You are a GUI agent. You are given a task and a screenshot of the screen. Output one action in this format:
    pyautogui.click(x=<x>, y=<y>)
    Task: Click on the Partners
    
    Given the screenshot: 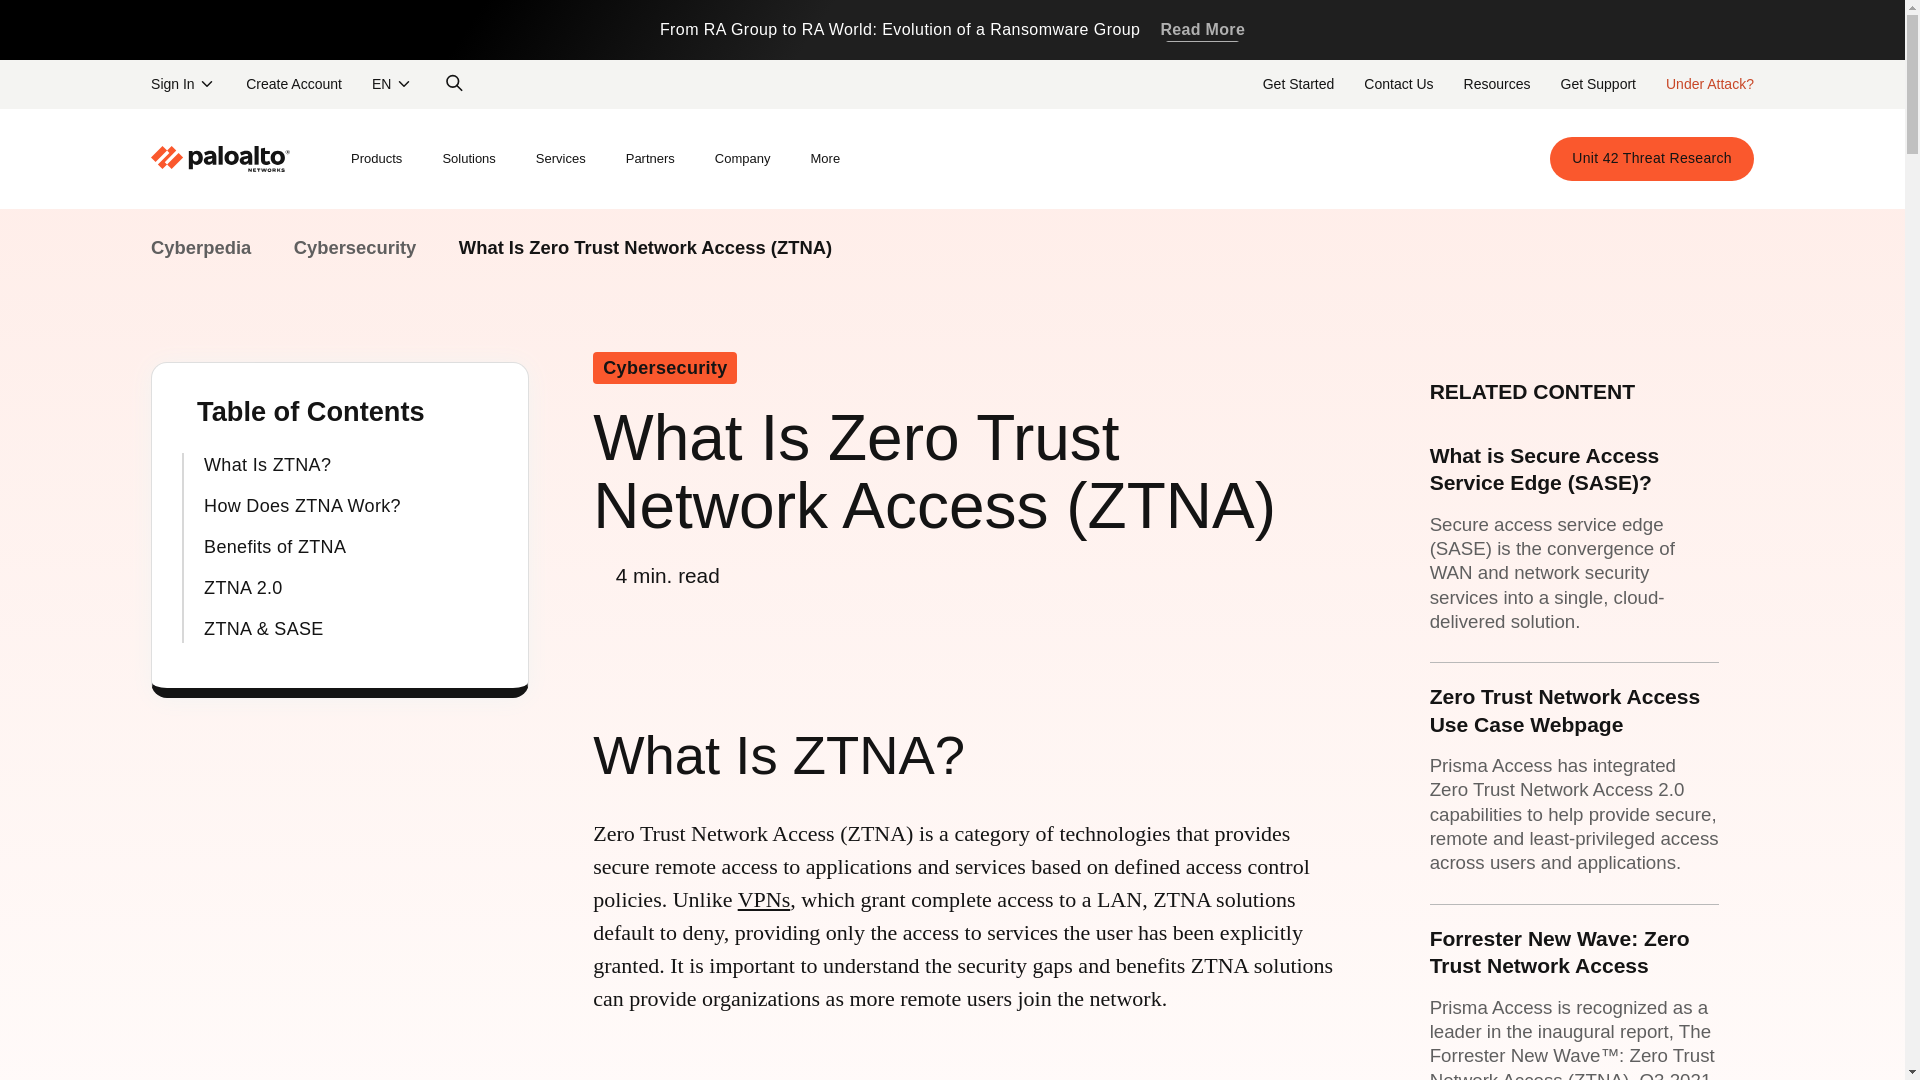 What is the action you would take?
    pyautogui.click(x=650, y=159)
    